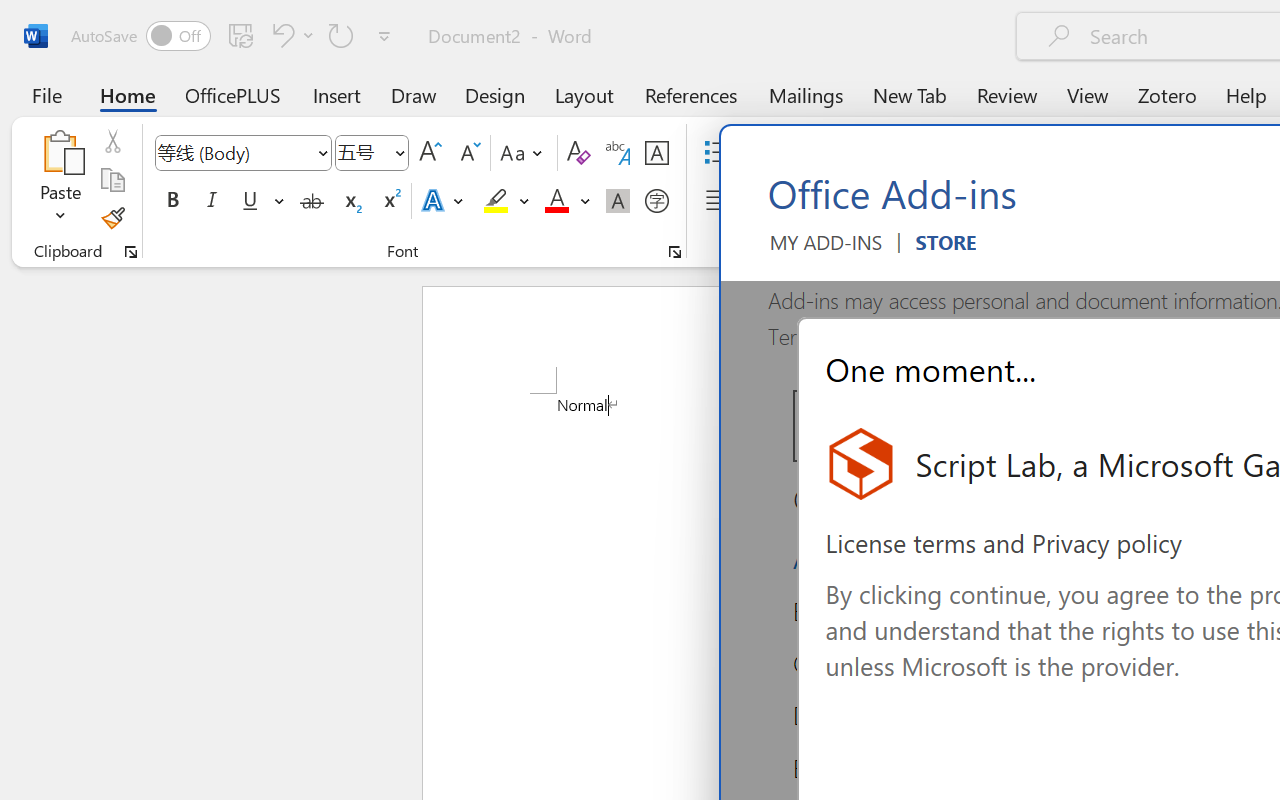 The height and width of the screenshot is (800, 1280). Describe the element at coordinates (362, 152) in the screenshot. I see `Font Size` at that location.